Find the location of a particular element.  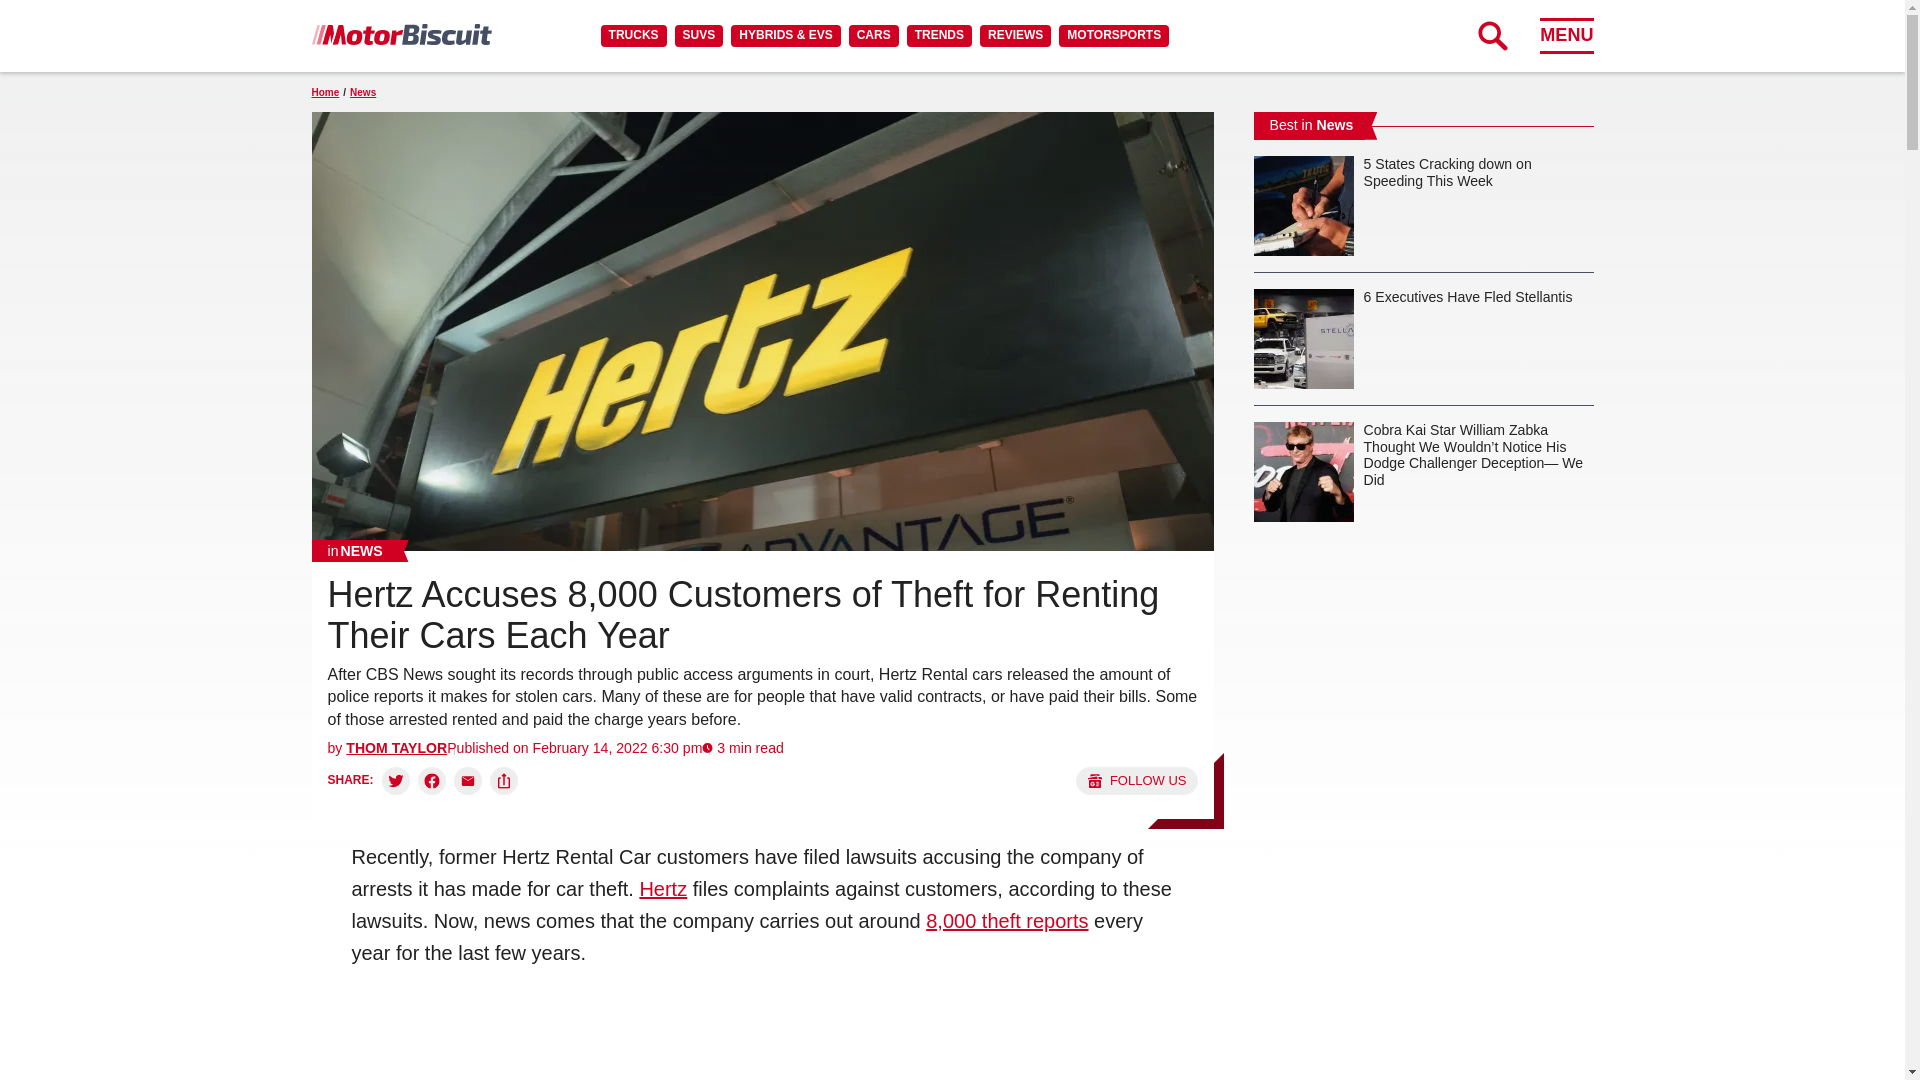

Copy link and share:  is located at coordinates (504, 780).